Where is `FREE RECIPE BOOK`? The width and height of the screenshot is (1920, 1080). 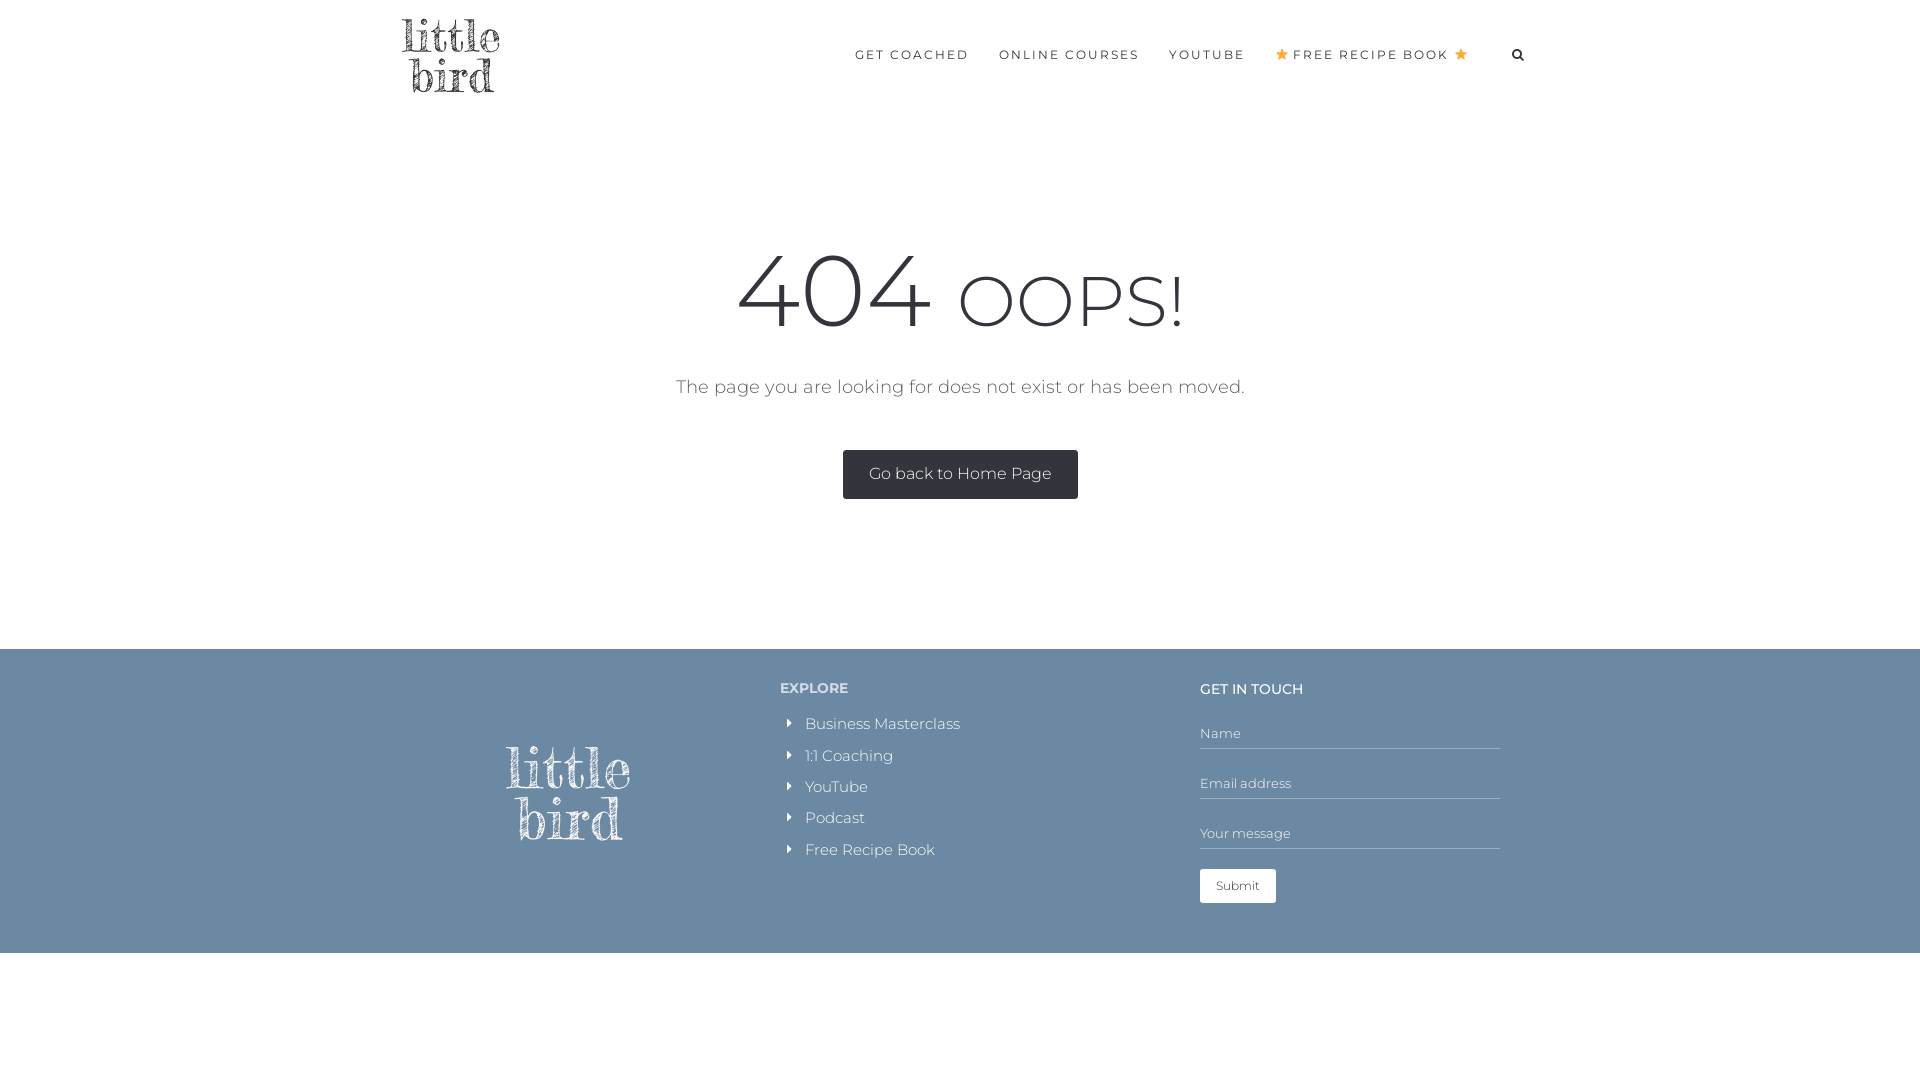
FREE RECIPE BOOK is located at coordinates (1372, 55).